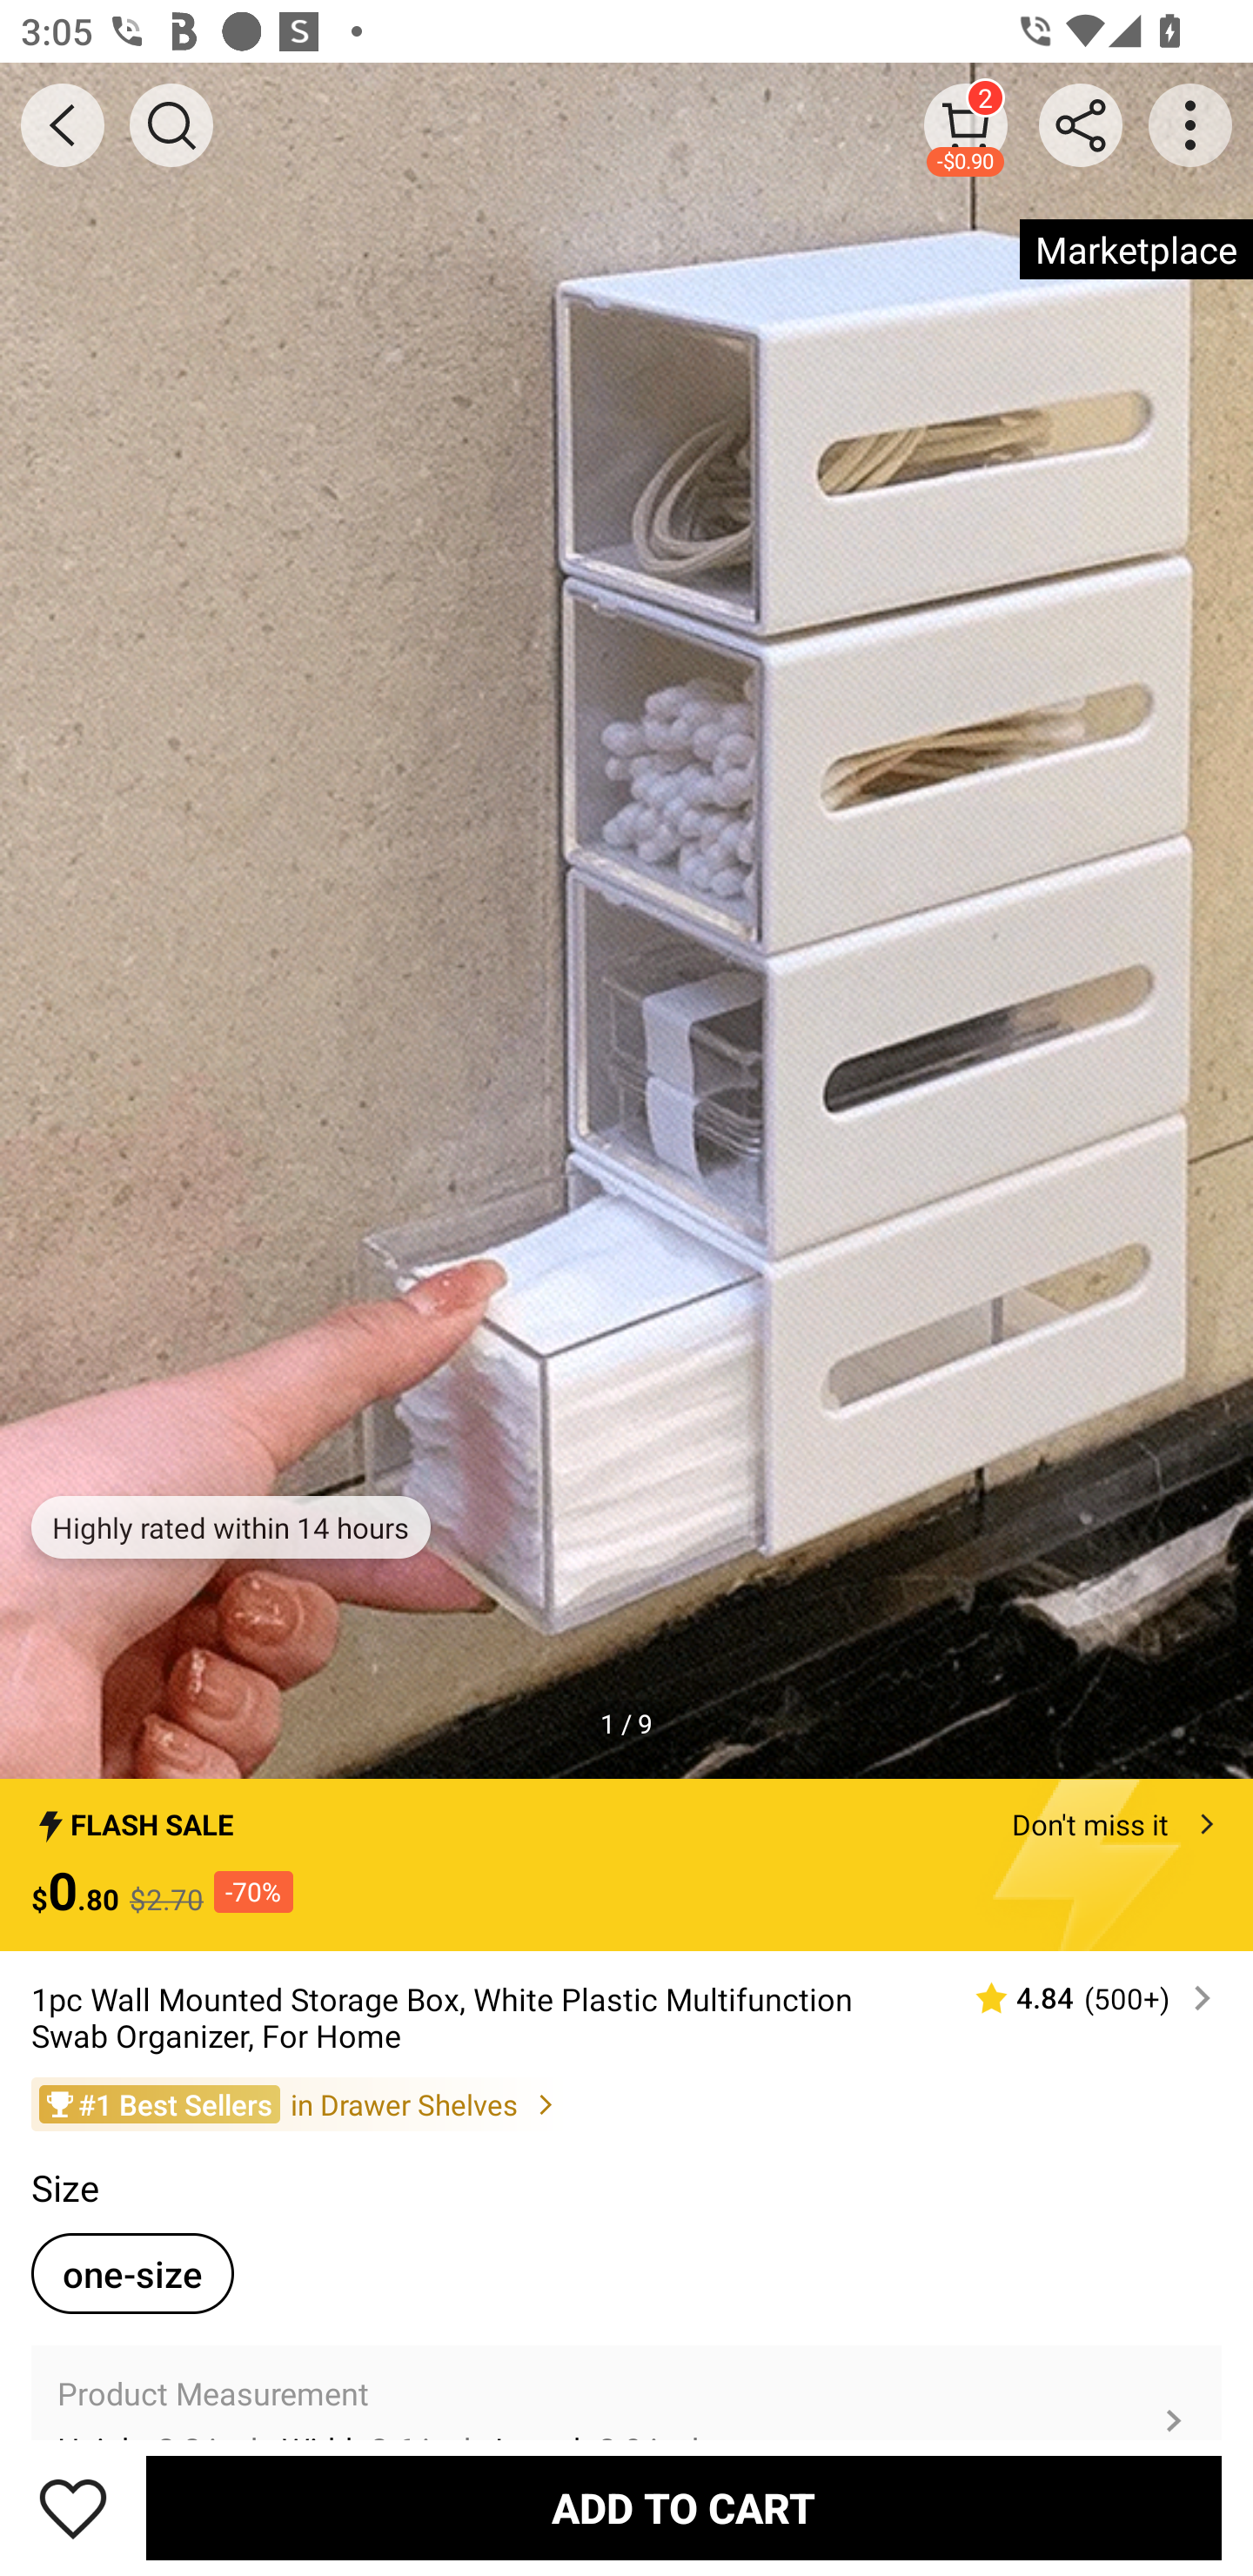 The image size is (1253, 2576). I want to click on #1 Best Sellers in Drawer Shelves, so click(626, 2103).